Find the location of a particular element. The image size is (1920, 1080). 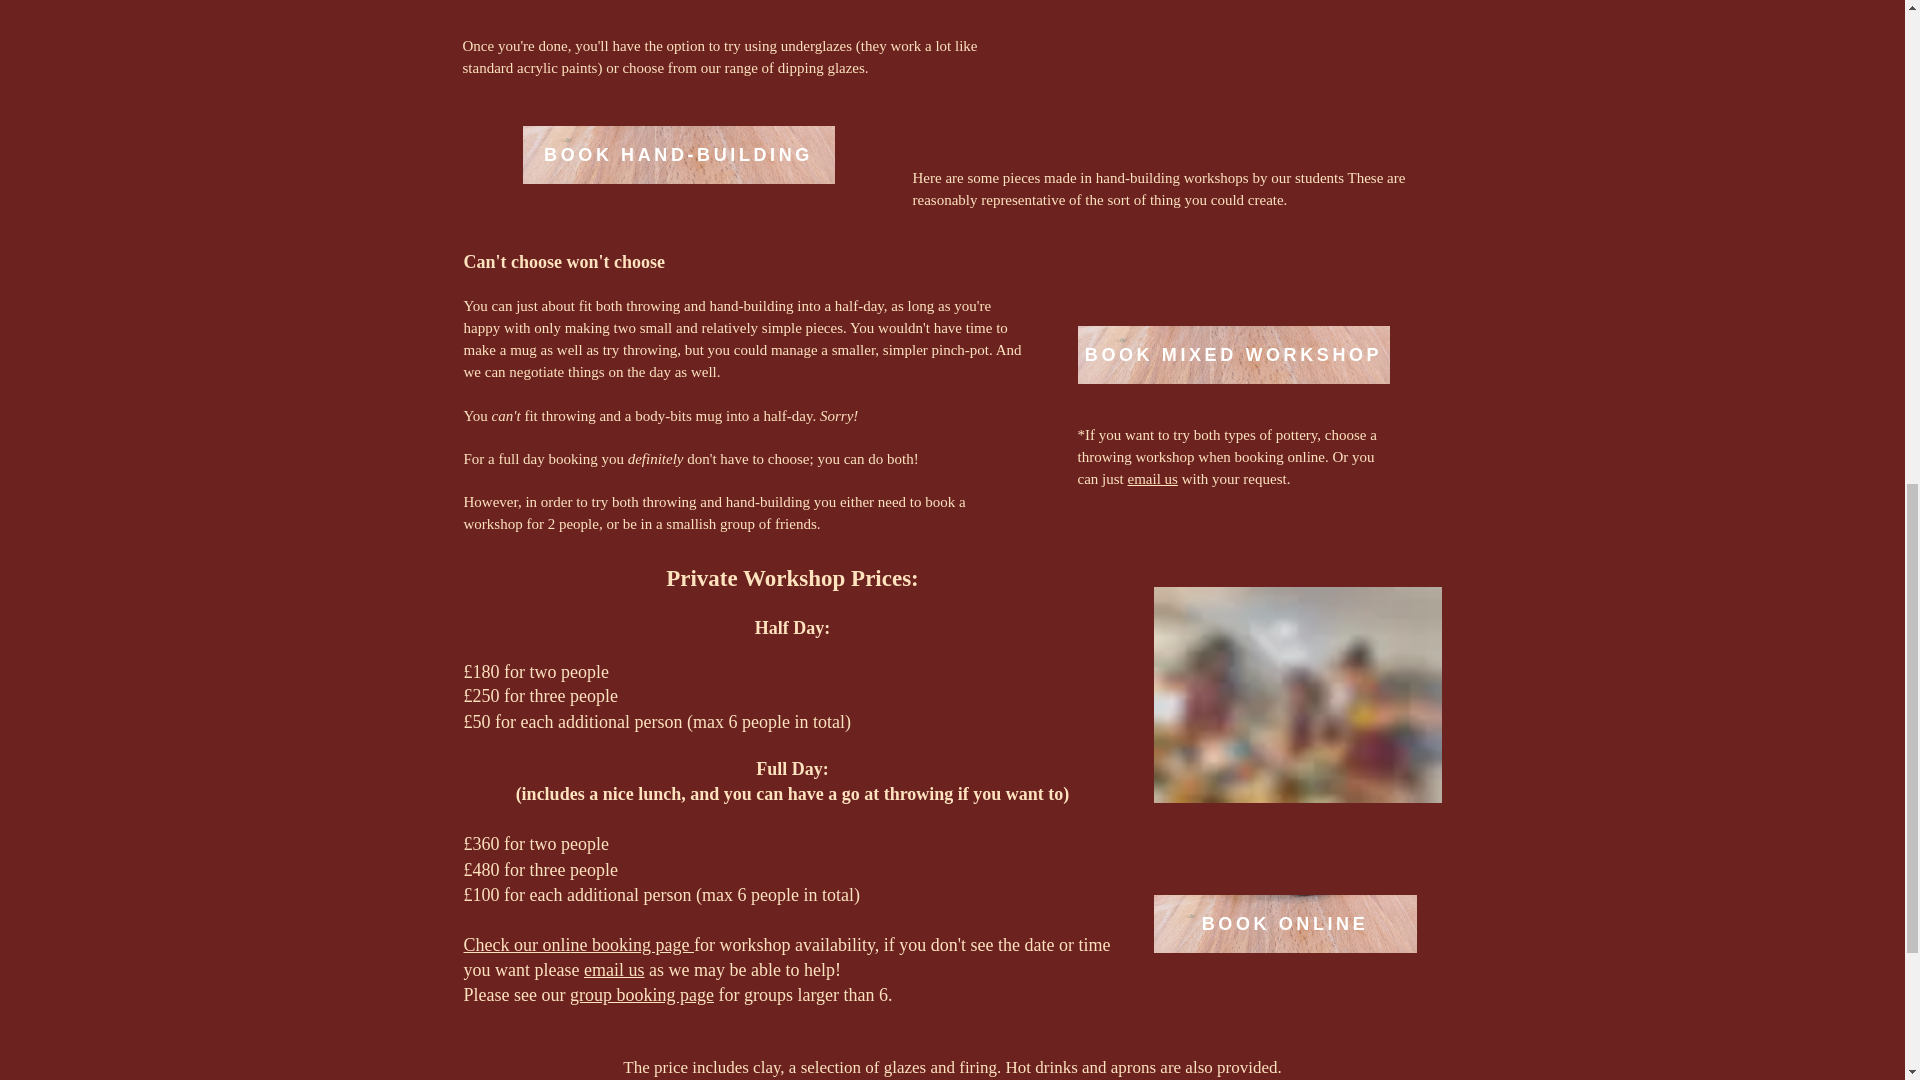

BOOK HAND-BUILDING is located at coordinates (678, 154).